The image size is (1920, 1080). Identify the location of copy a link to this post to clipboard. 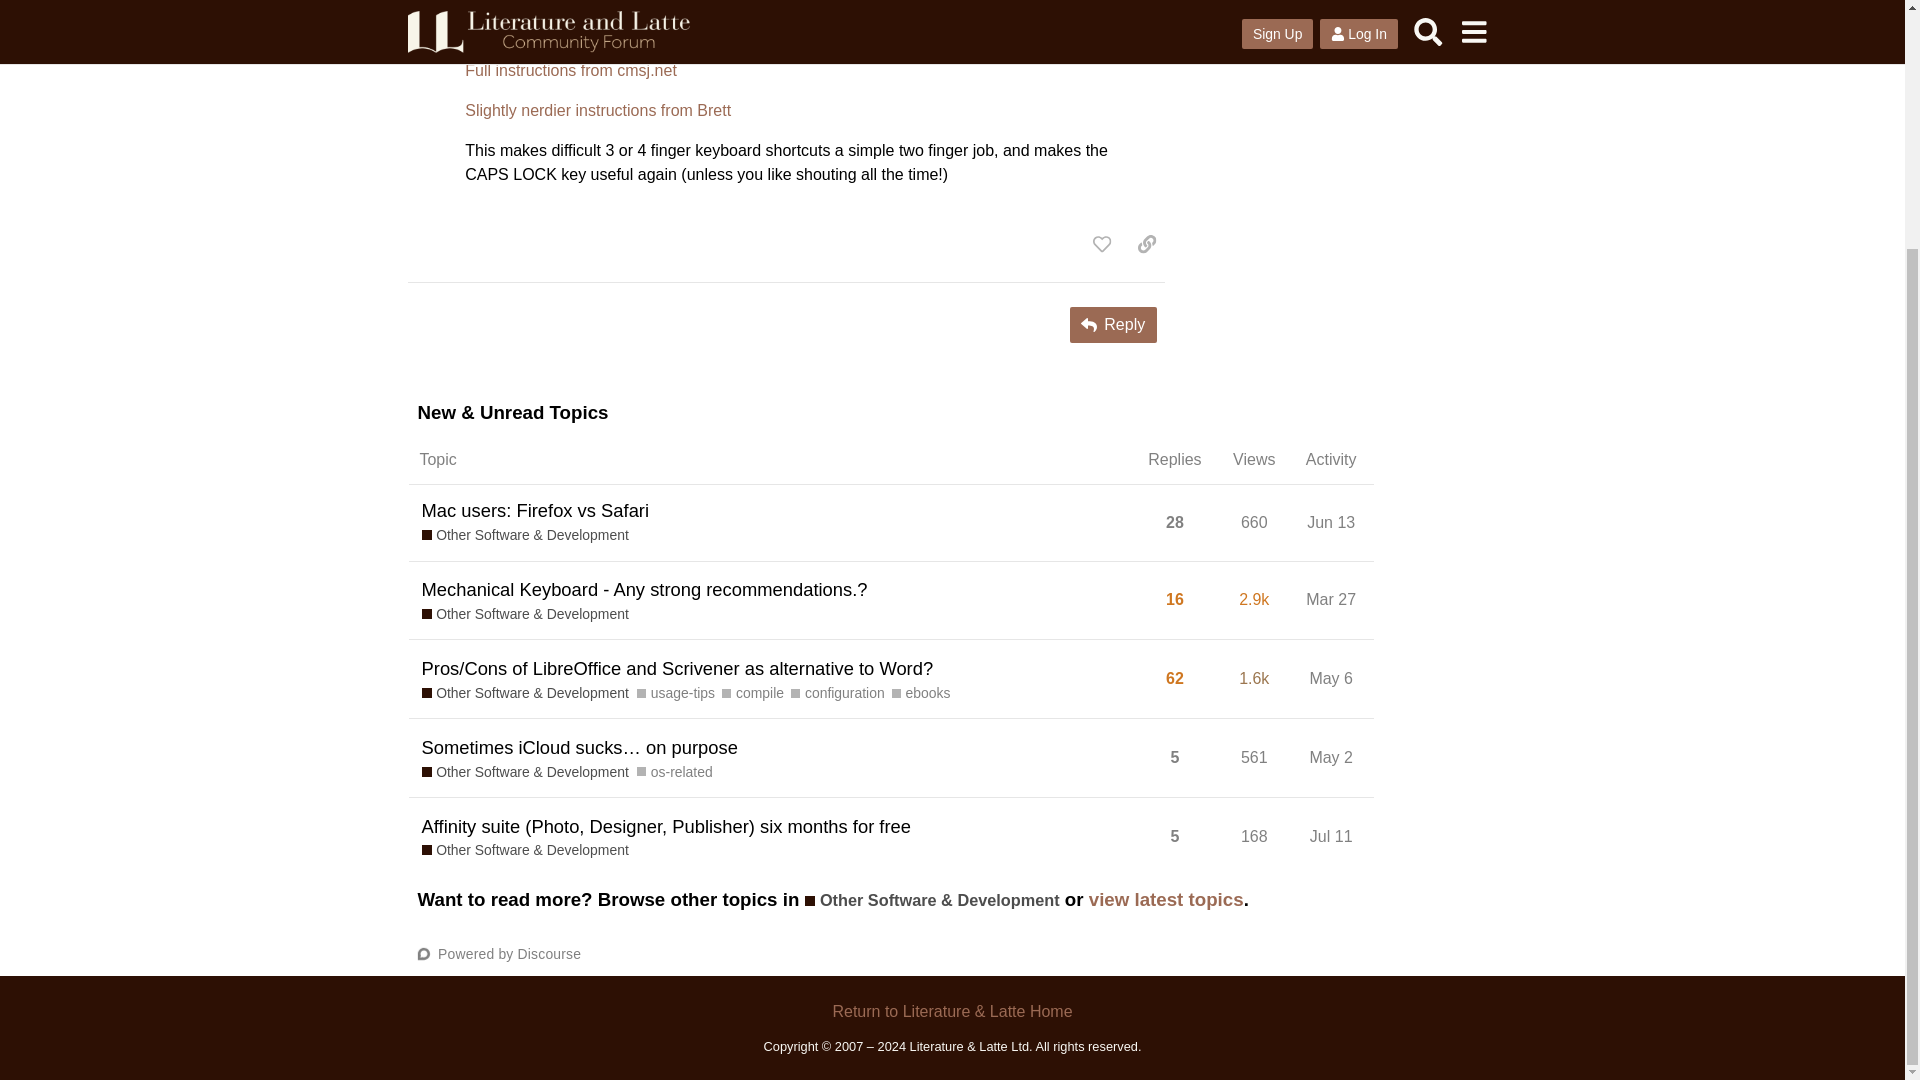
(536, 510).